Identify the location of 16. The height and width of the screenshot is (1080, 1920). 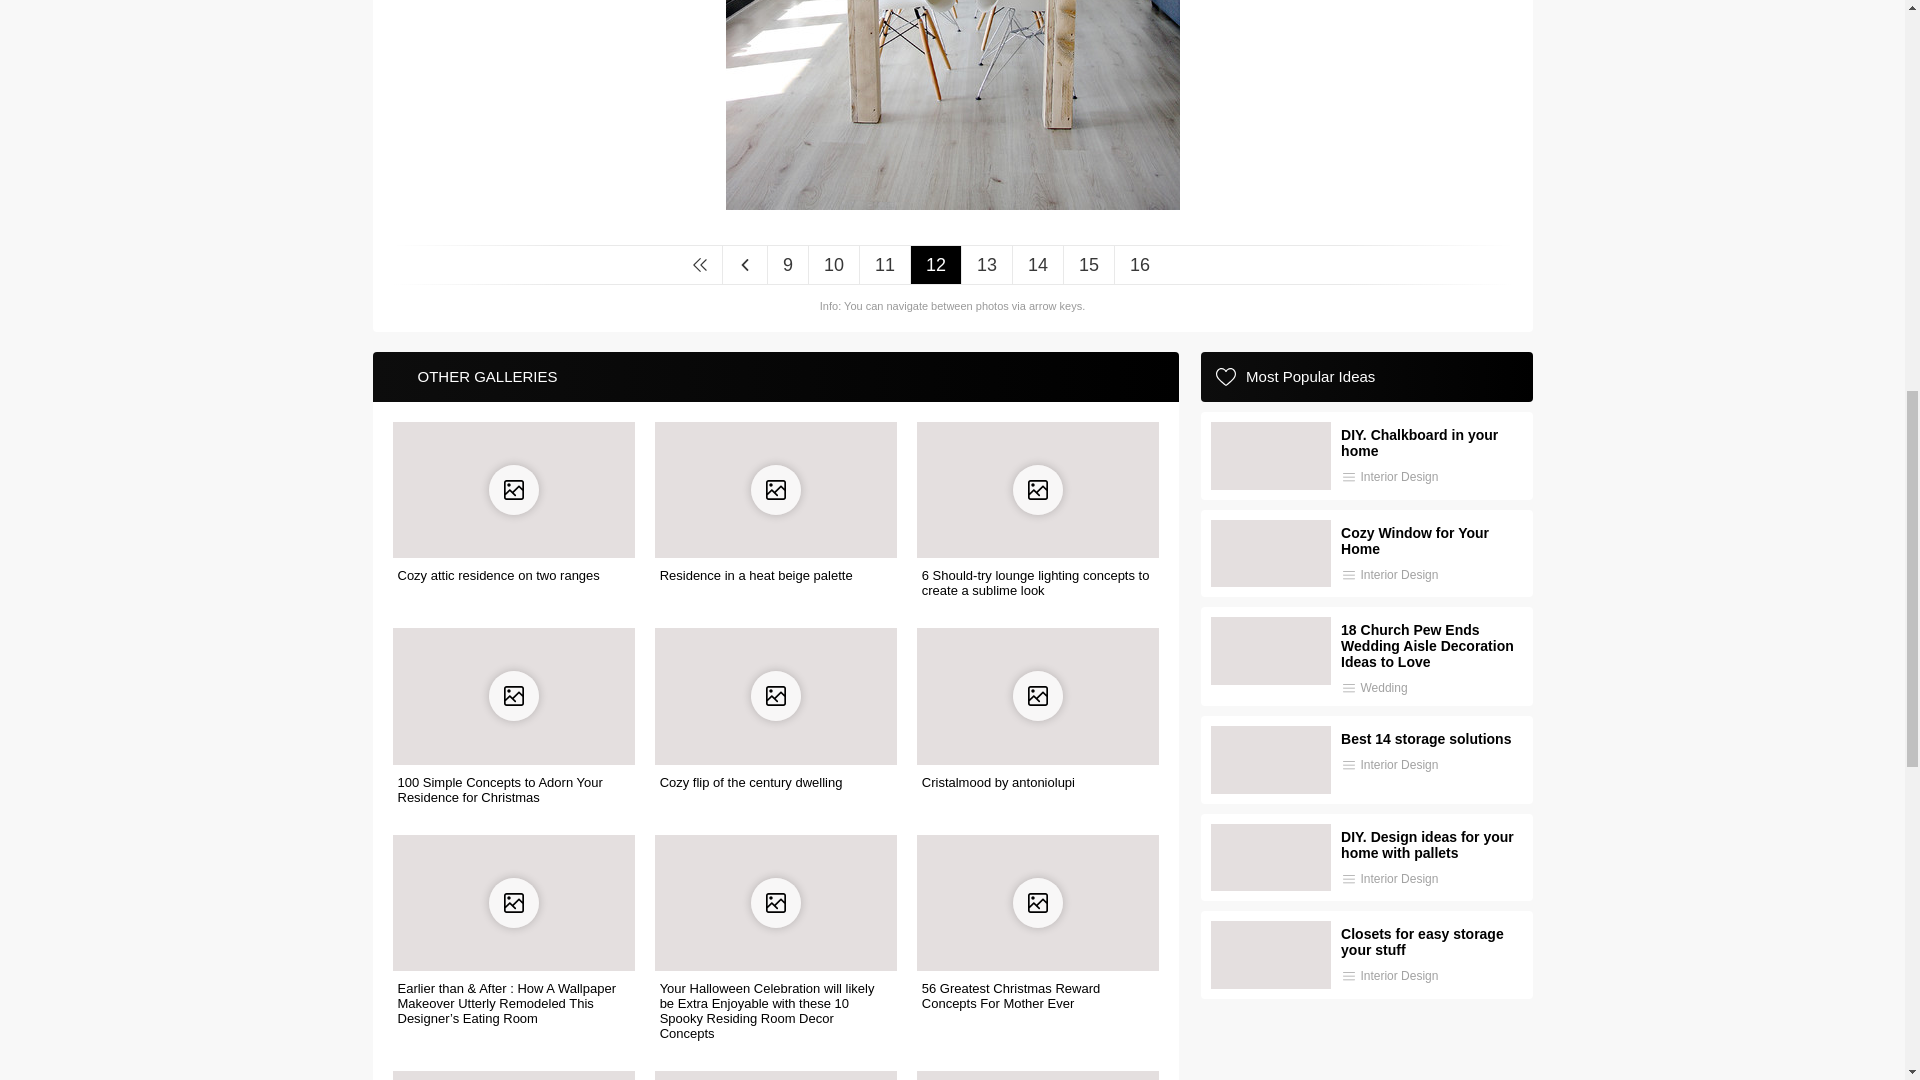
(1139, 265).